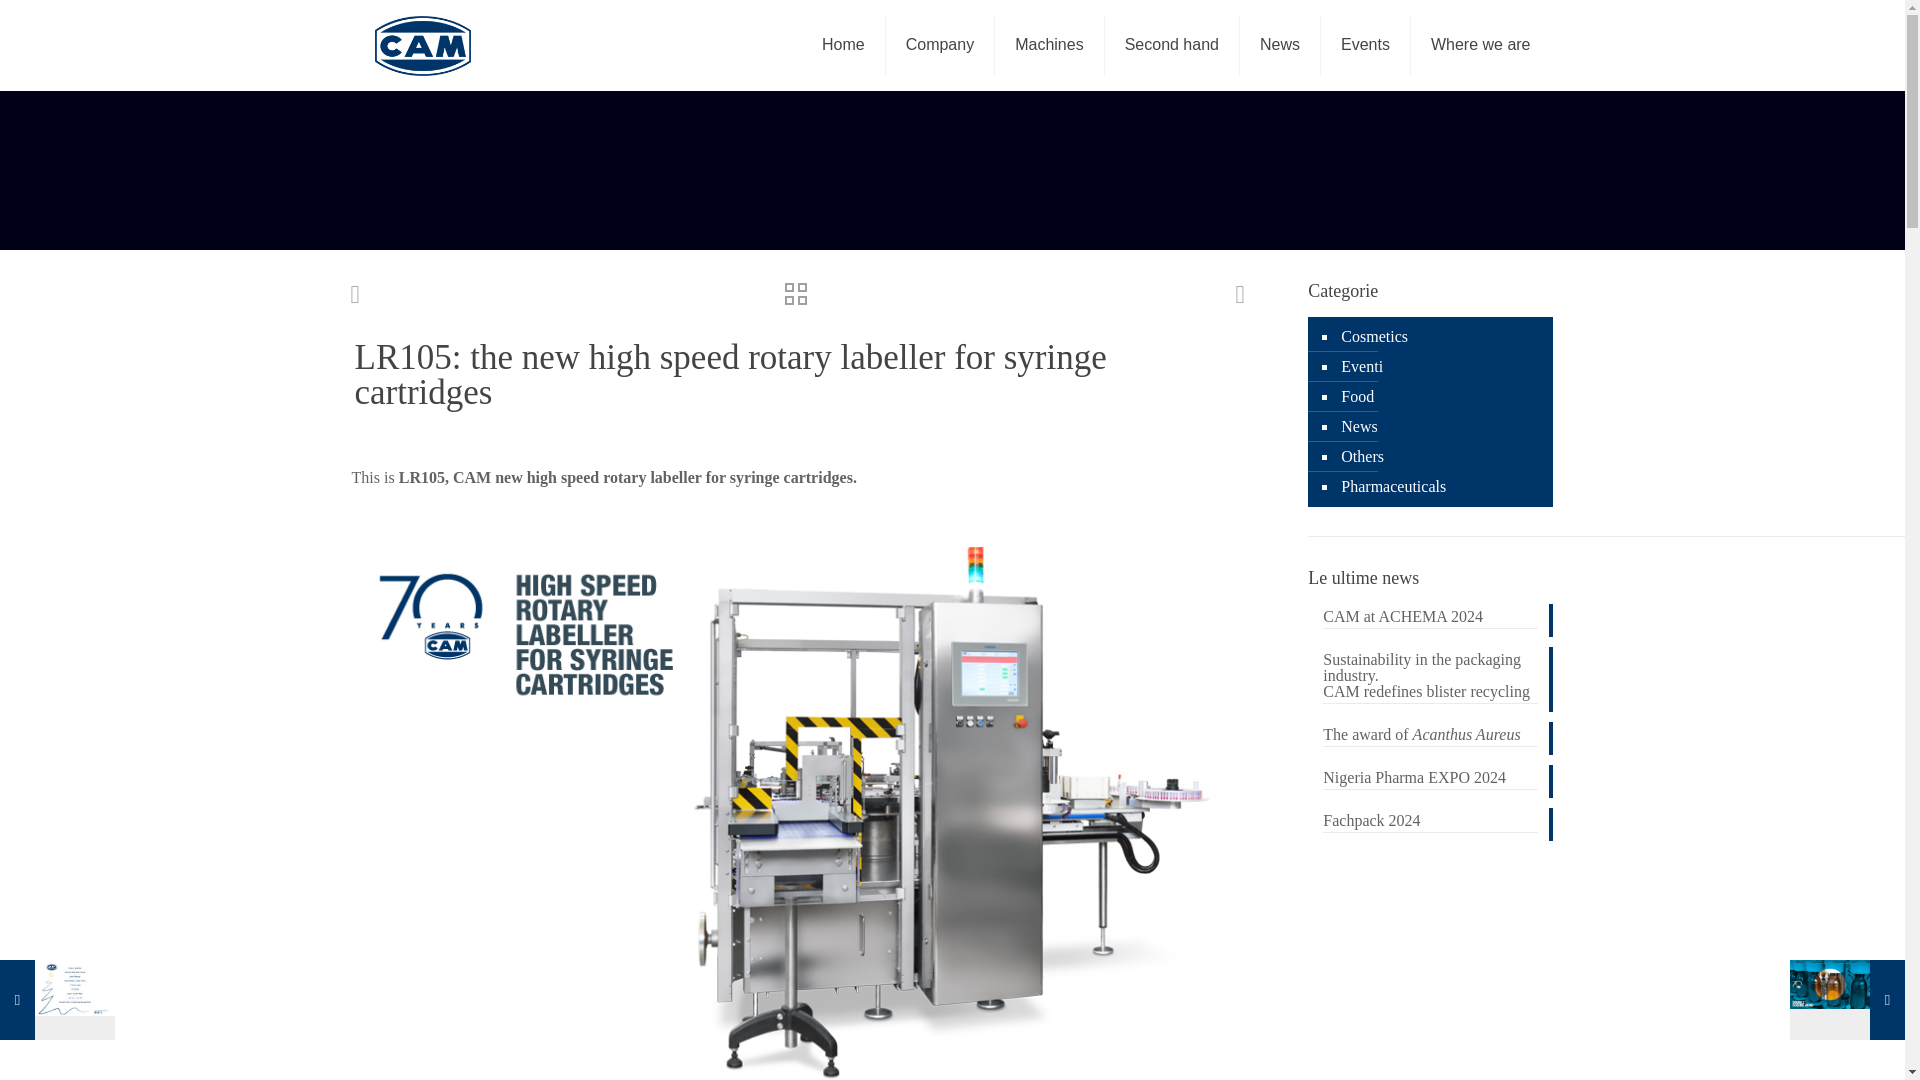 The width and height of the screenshot is (1920, 1080). I want to click on Home, so click(844, 44).